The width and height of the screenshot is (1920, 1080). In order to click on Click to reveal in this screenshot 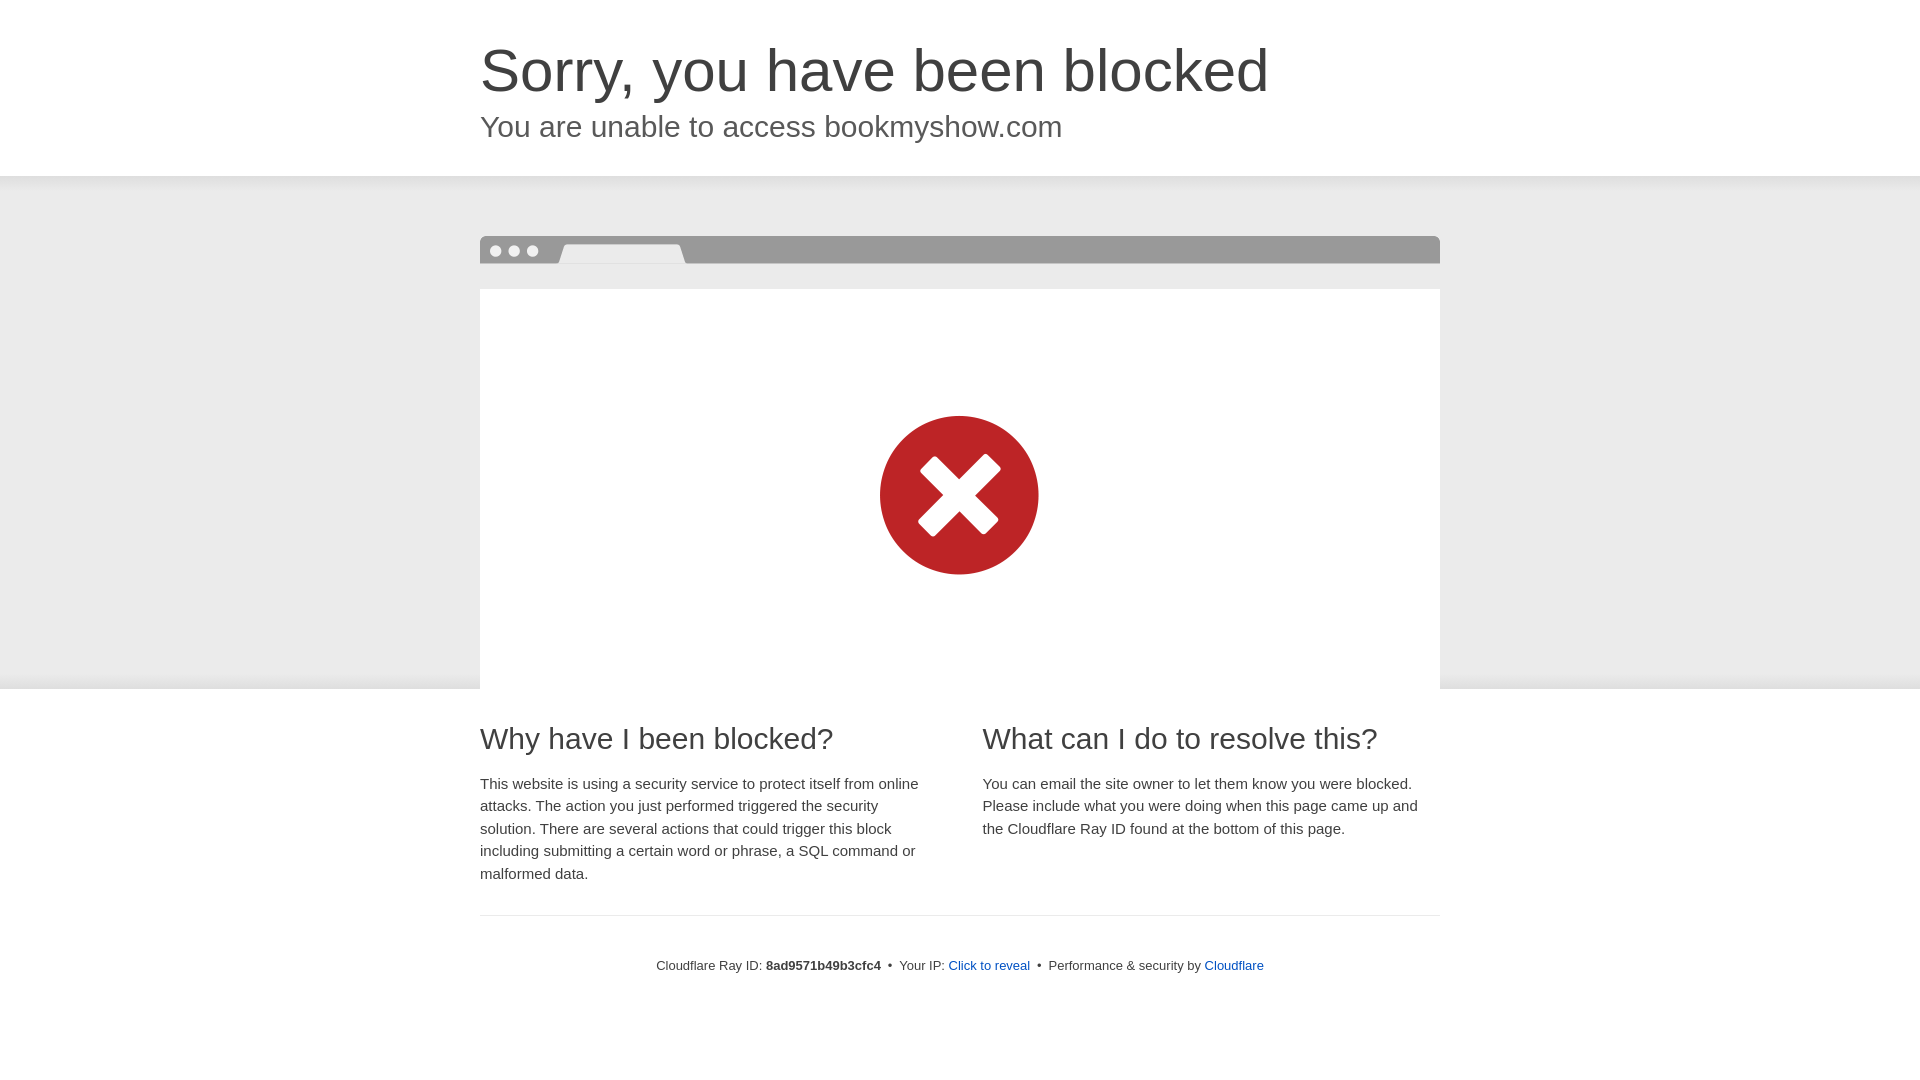, I will do `click(990, 966)`.